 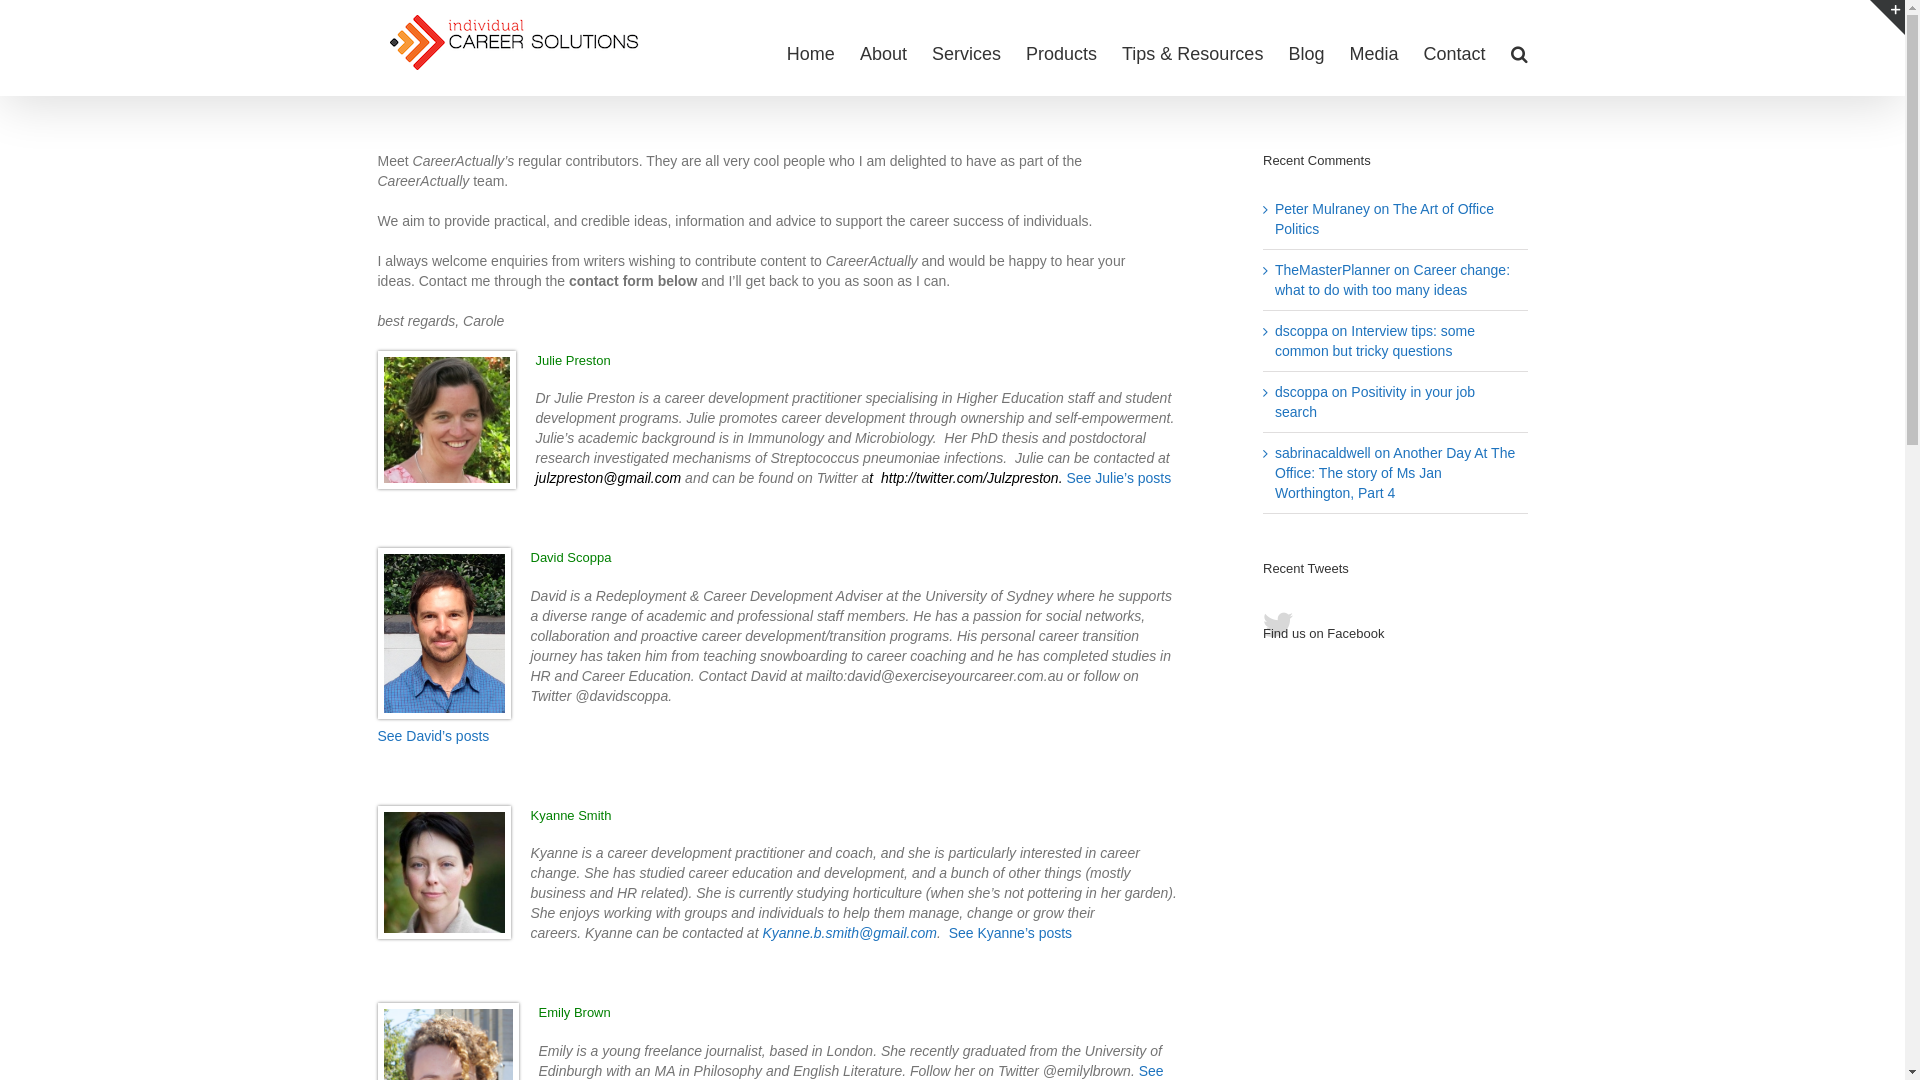 I want to click on Interview tips: some common but tricky questions, so click(x=1375, y=341).